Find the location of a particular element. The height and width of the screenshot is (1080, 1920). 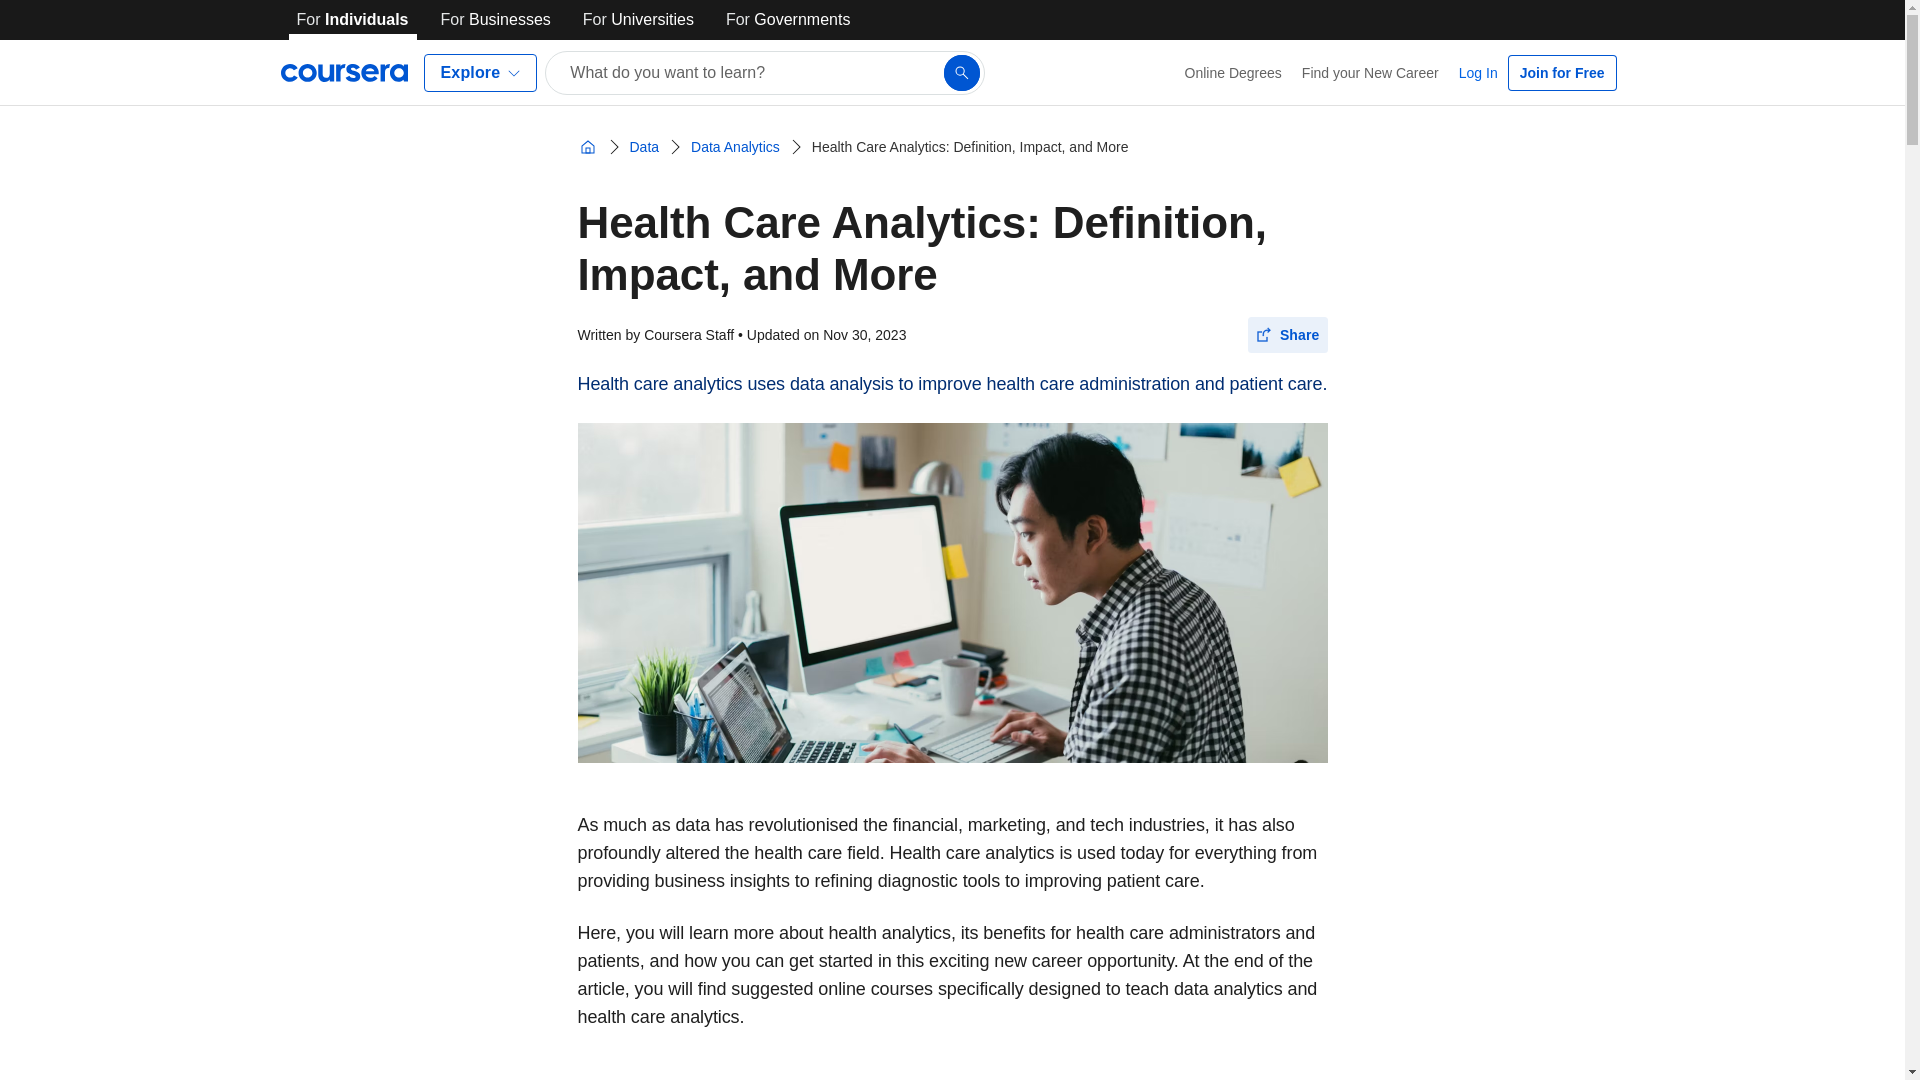

For Governments is located at coordinates (788, 20).